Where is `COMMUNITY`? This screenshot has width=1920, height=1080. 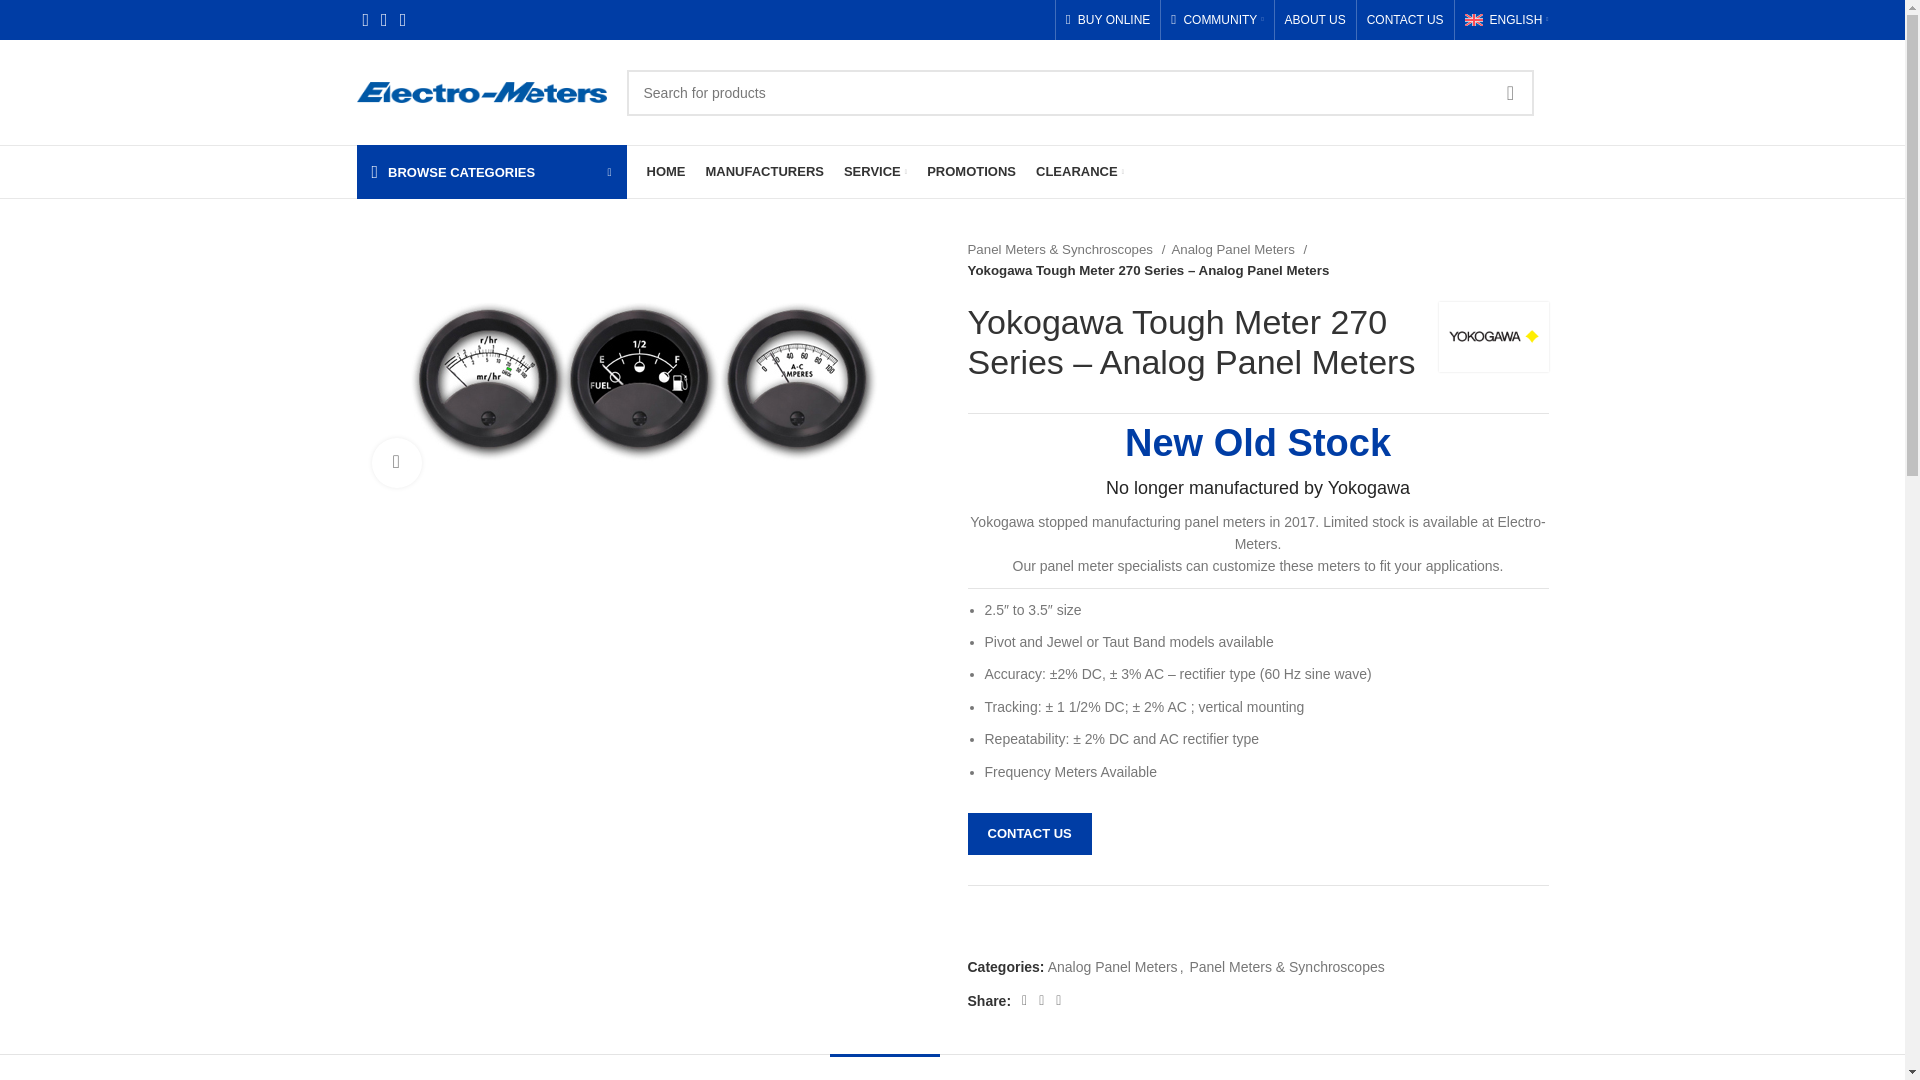 COMMUNITY is located at coordinates (1217, 20).